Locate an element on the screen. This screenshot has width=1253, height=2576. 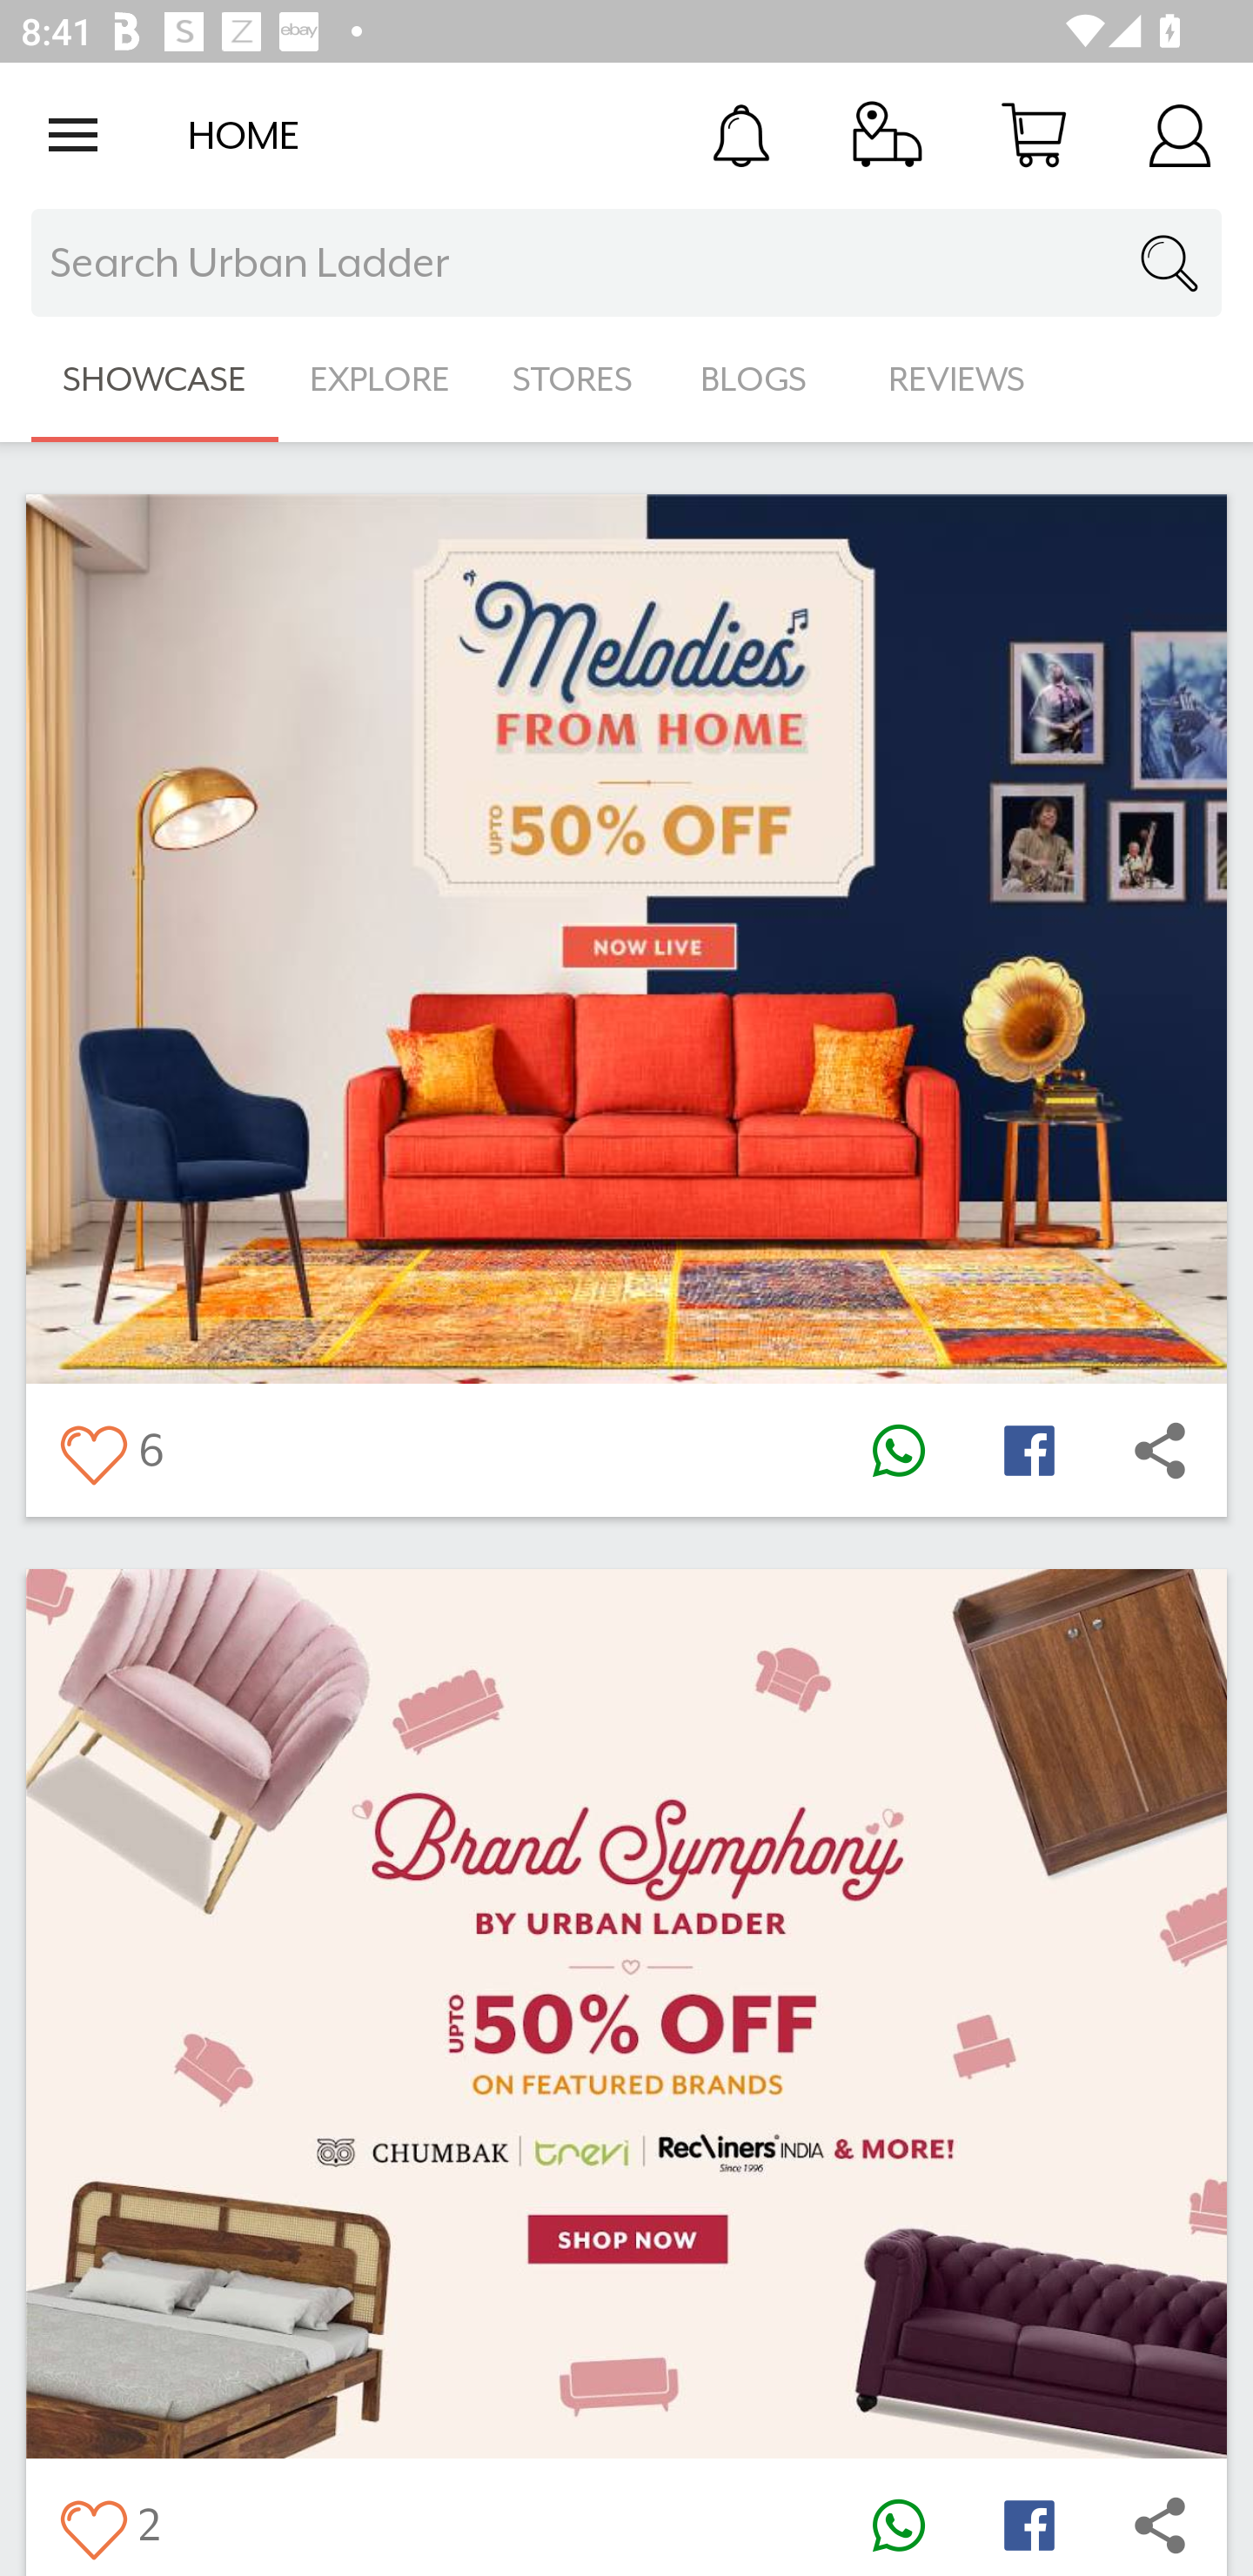
Notification is located at coordinates (741, 134).